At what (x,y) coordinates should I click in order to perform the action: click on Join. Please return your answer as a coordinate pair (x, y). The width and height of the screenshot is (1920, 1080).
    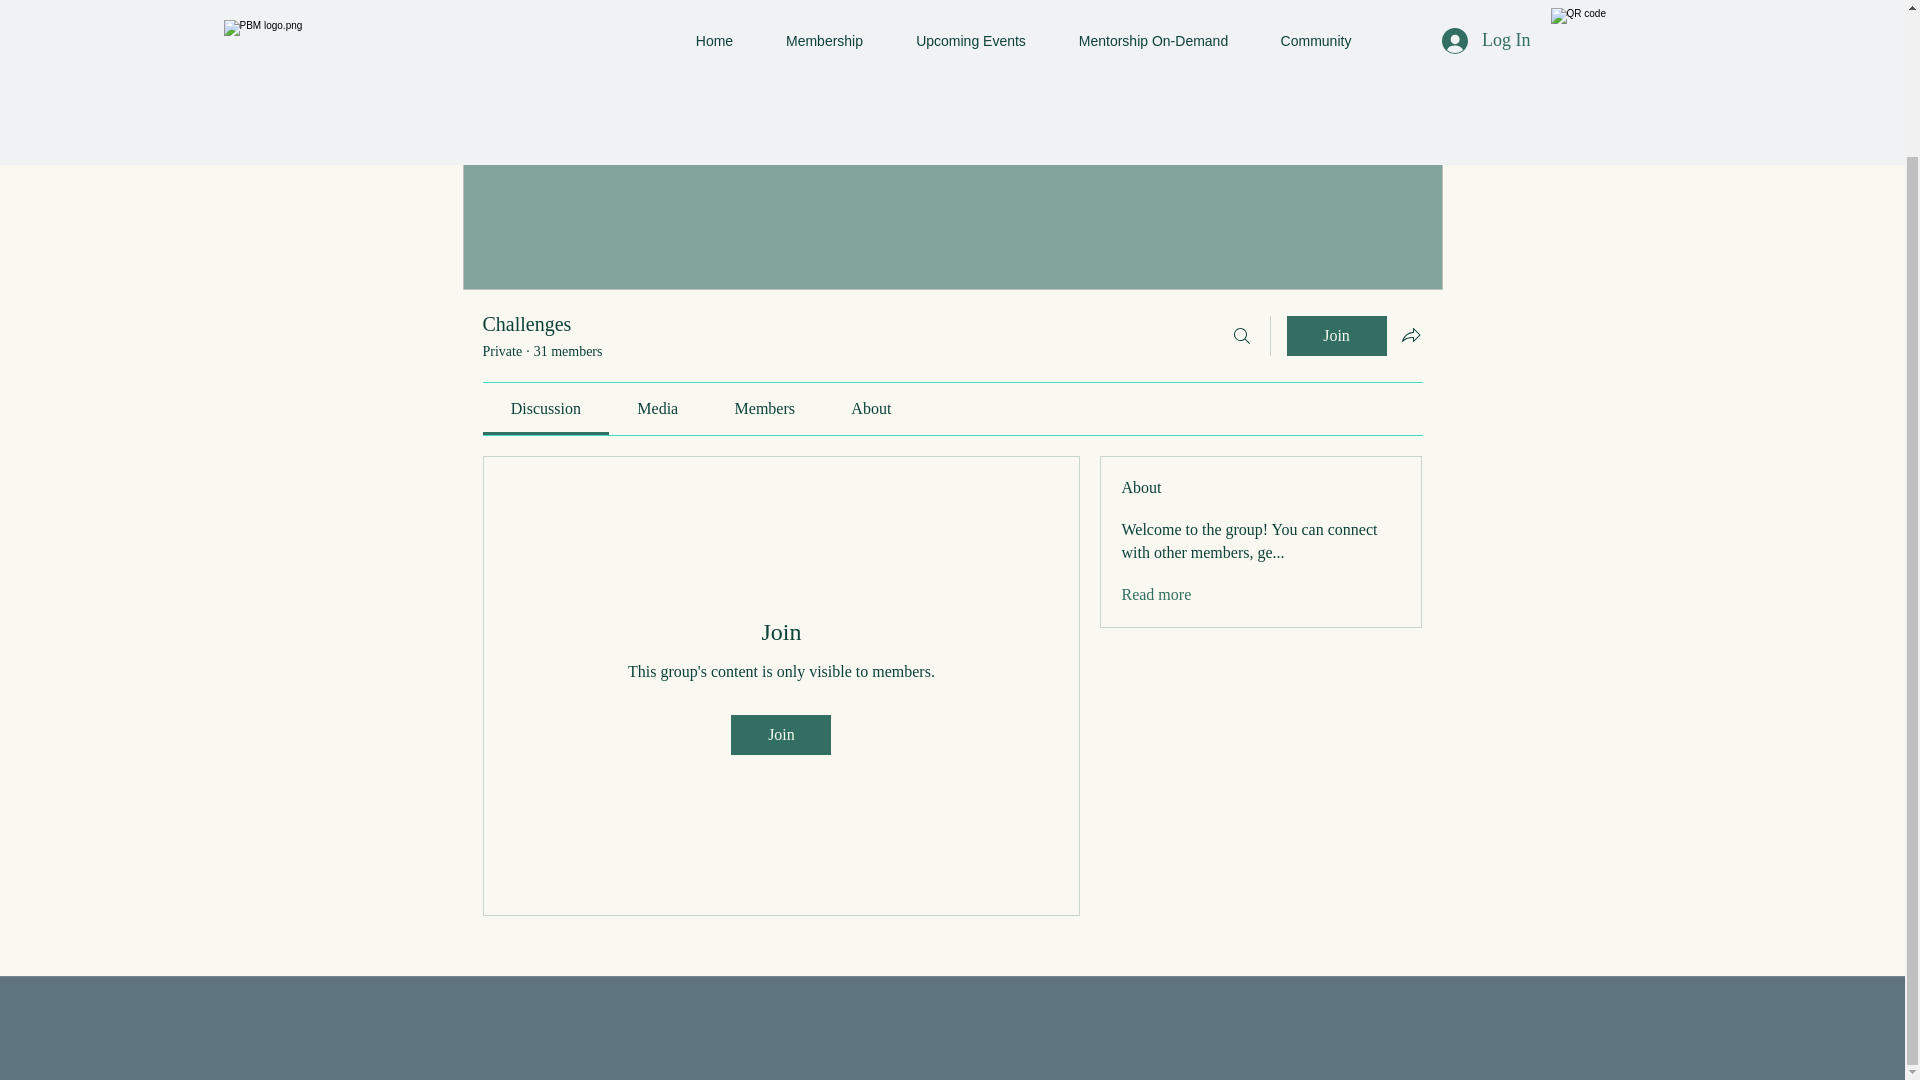
    Looking at the image, I should click on (781, 734).